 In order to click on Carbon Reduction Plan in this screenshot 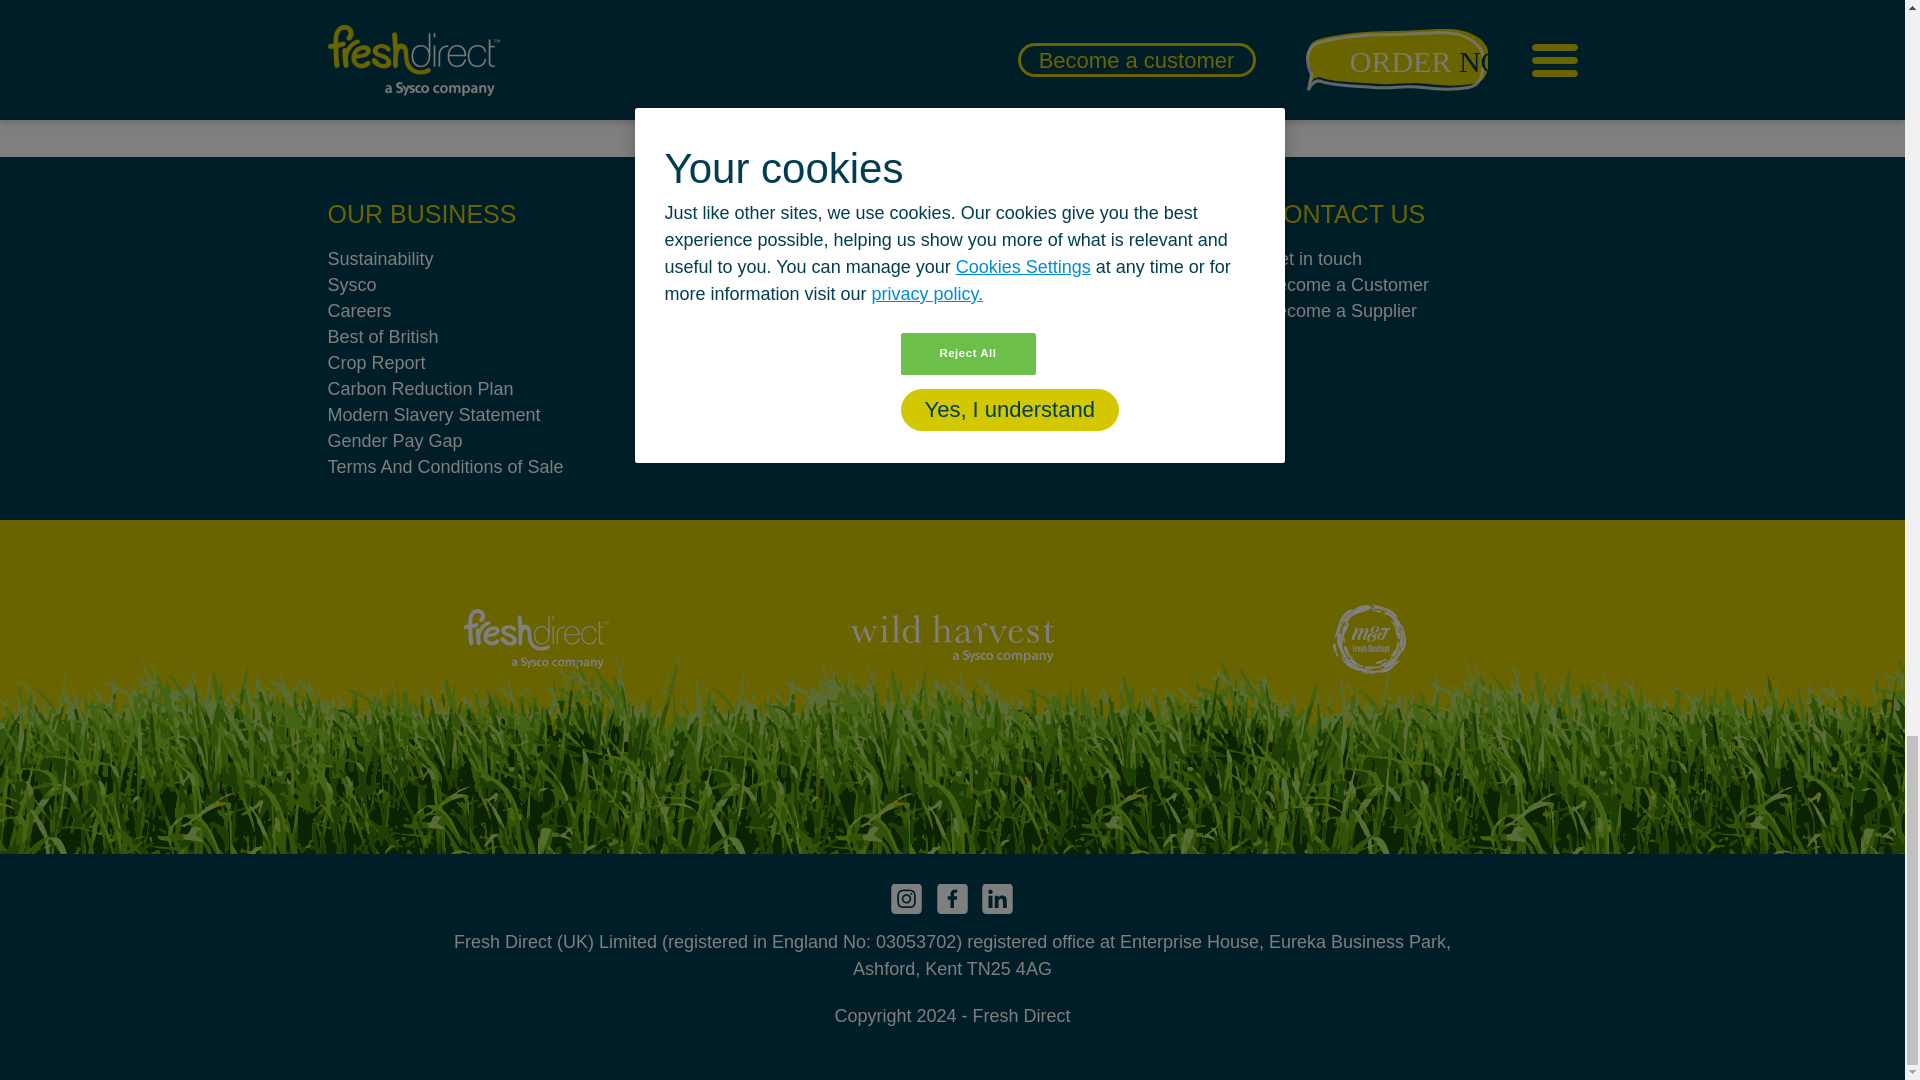, I will do `click(484, 388)`.